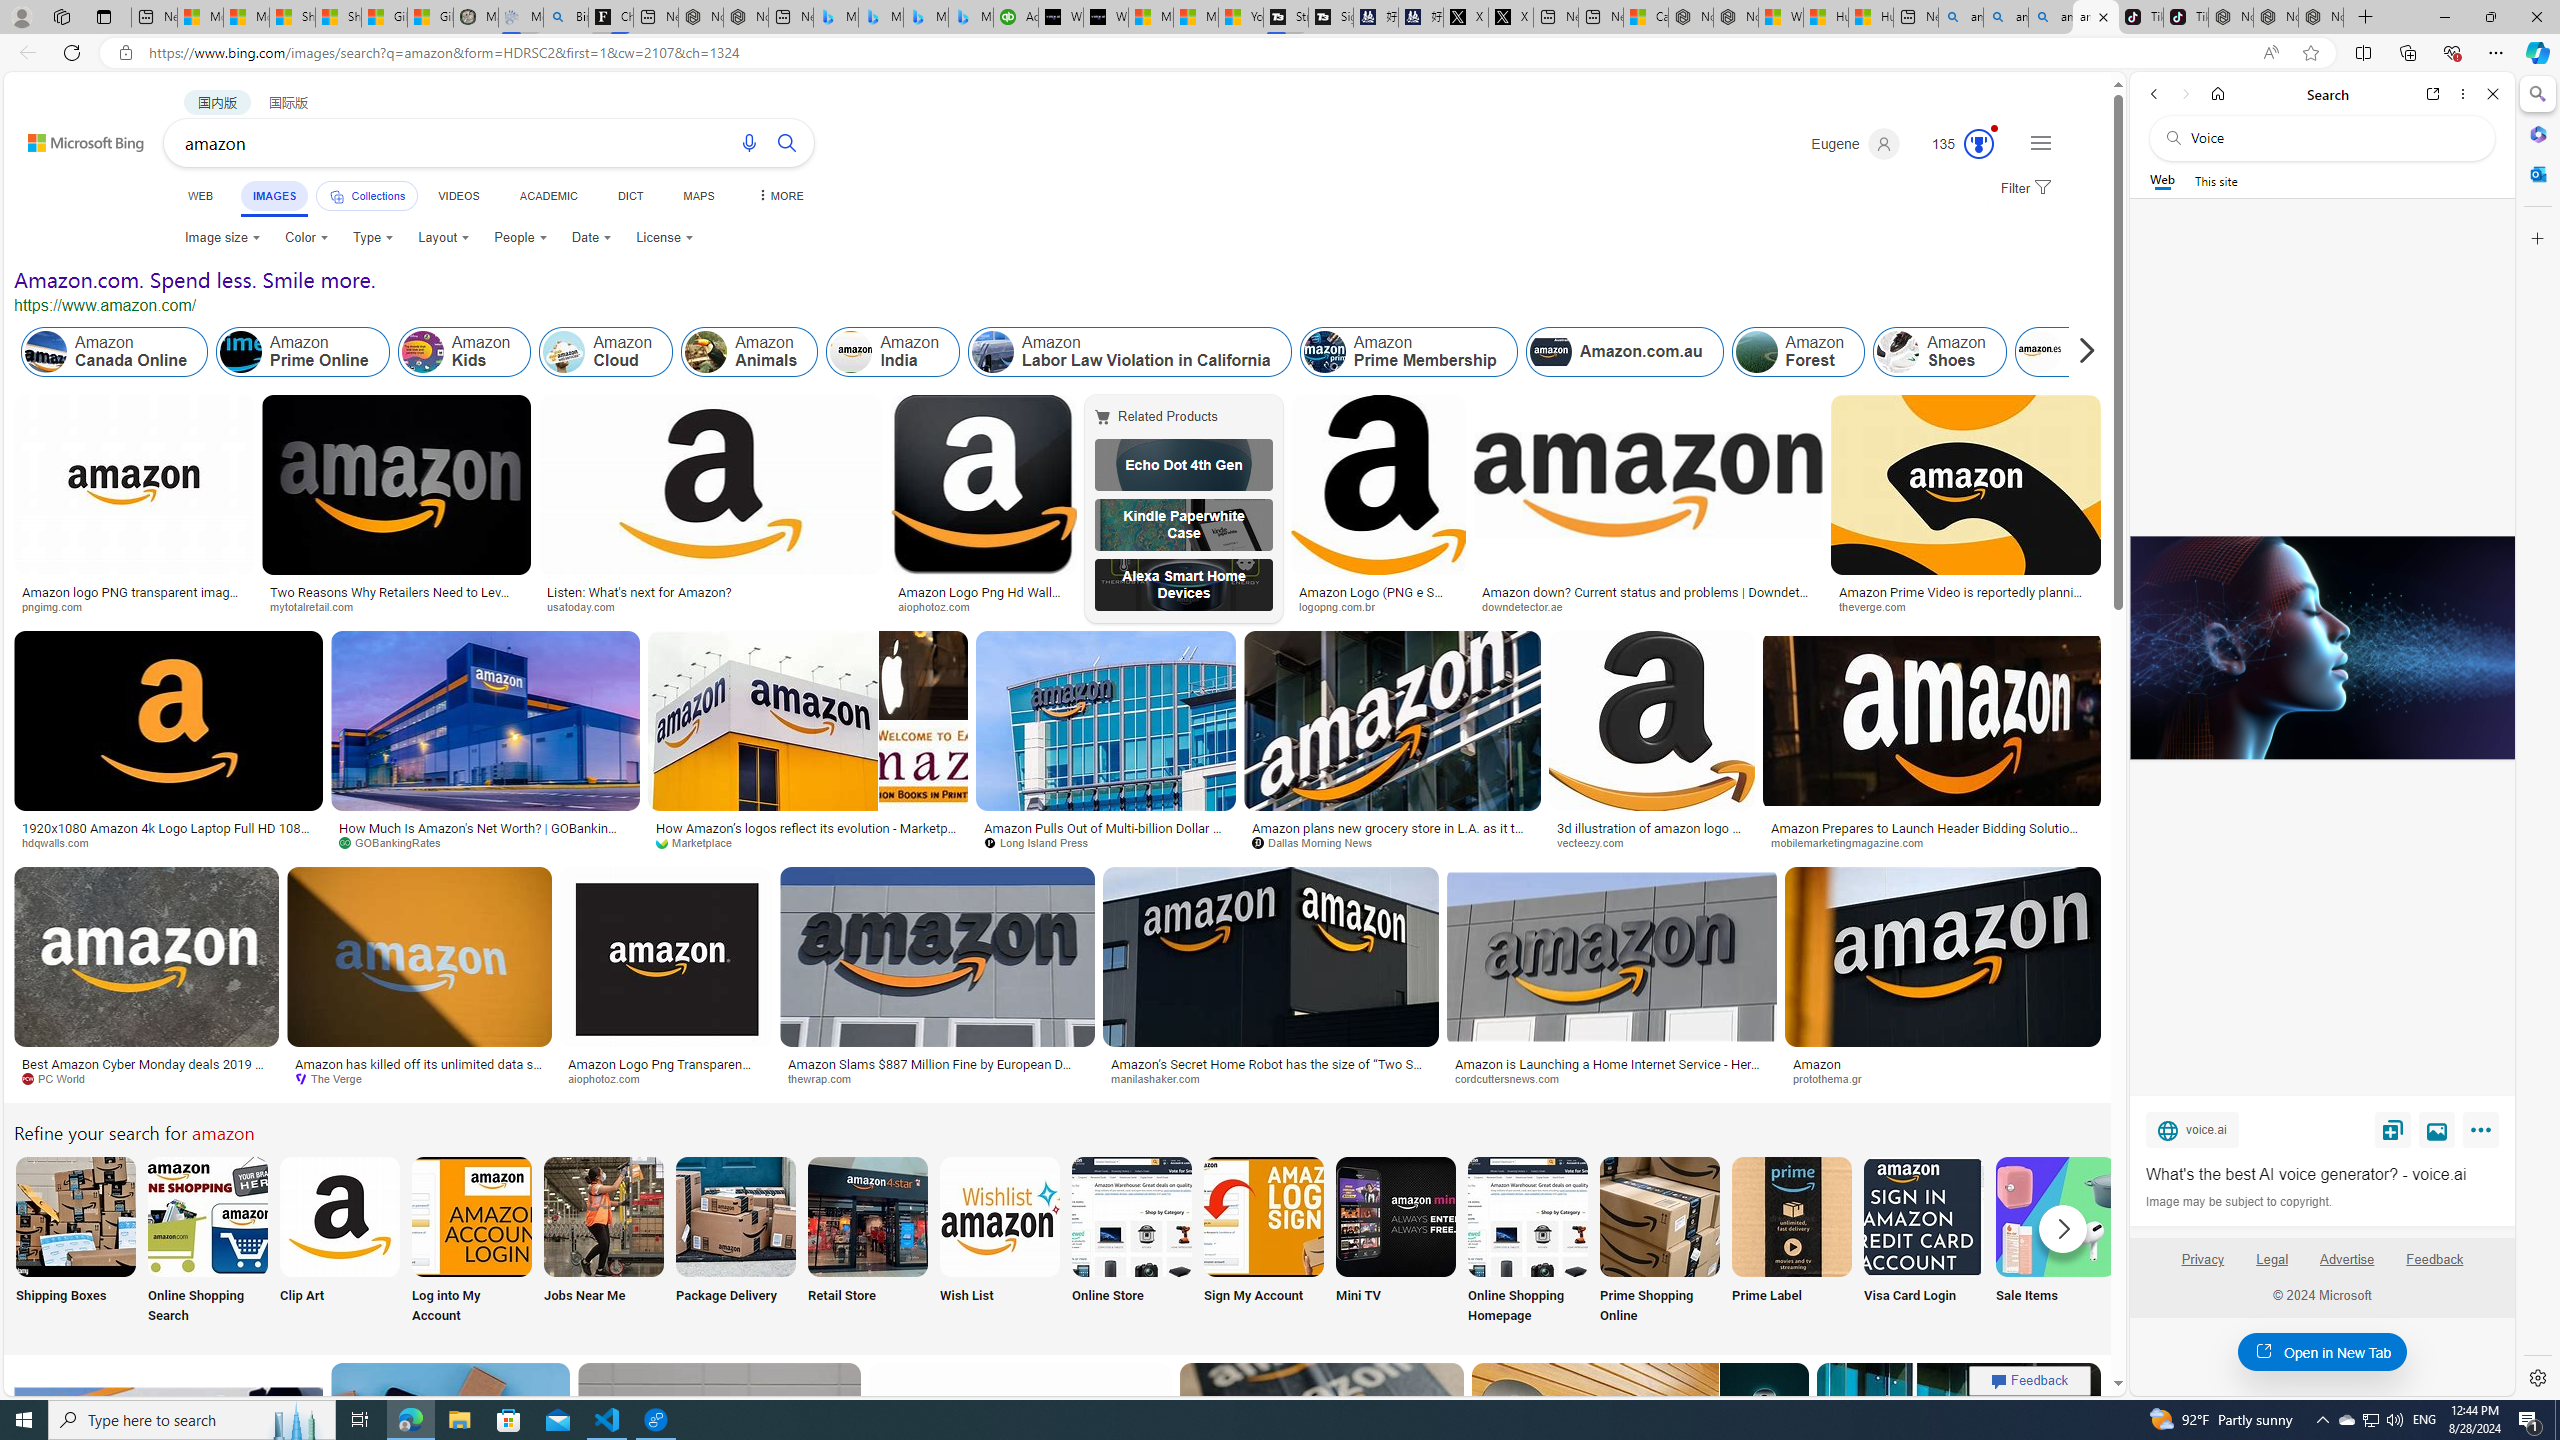 The height and width of the screenshot is (1440, 2560). What do you see at coordinates (999, 1242) in the screenshot?
I see `Wish List` at bounding box center [999, 1242].